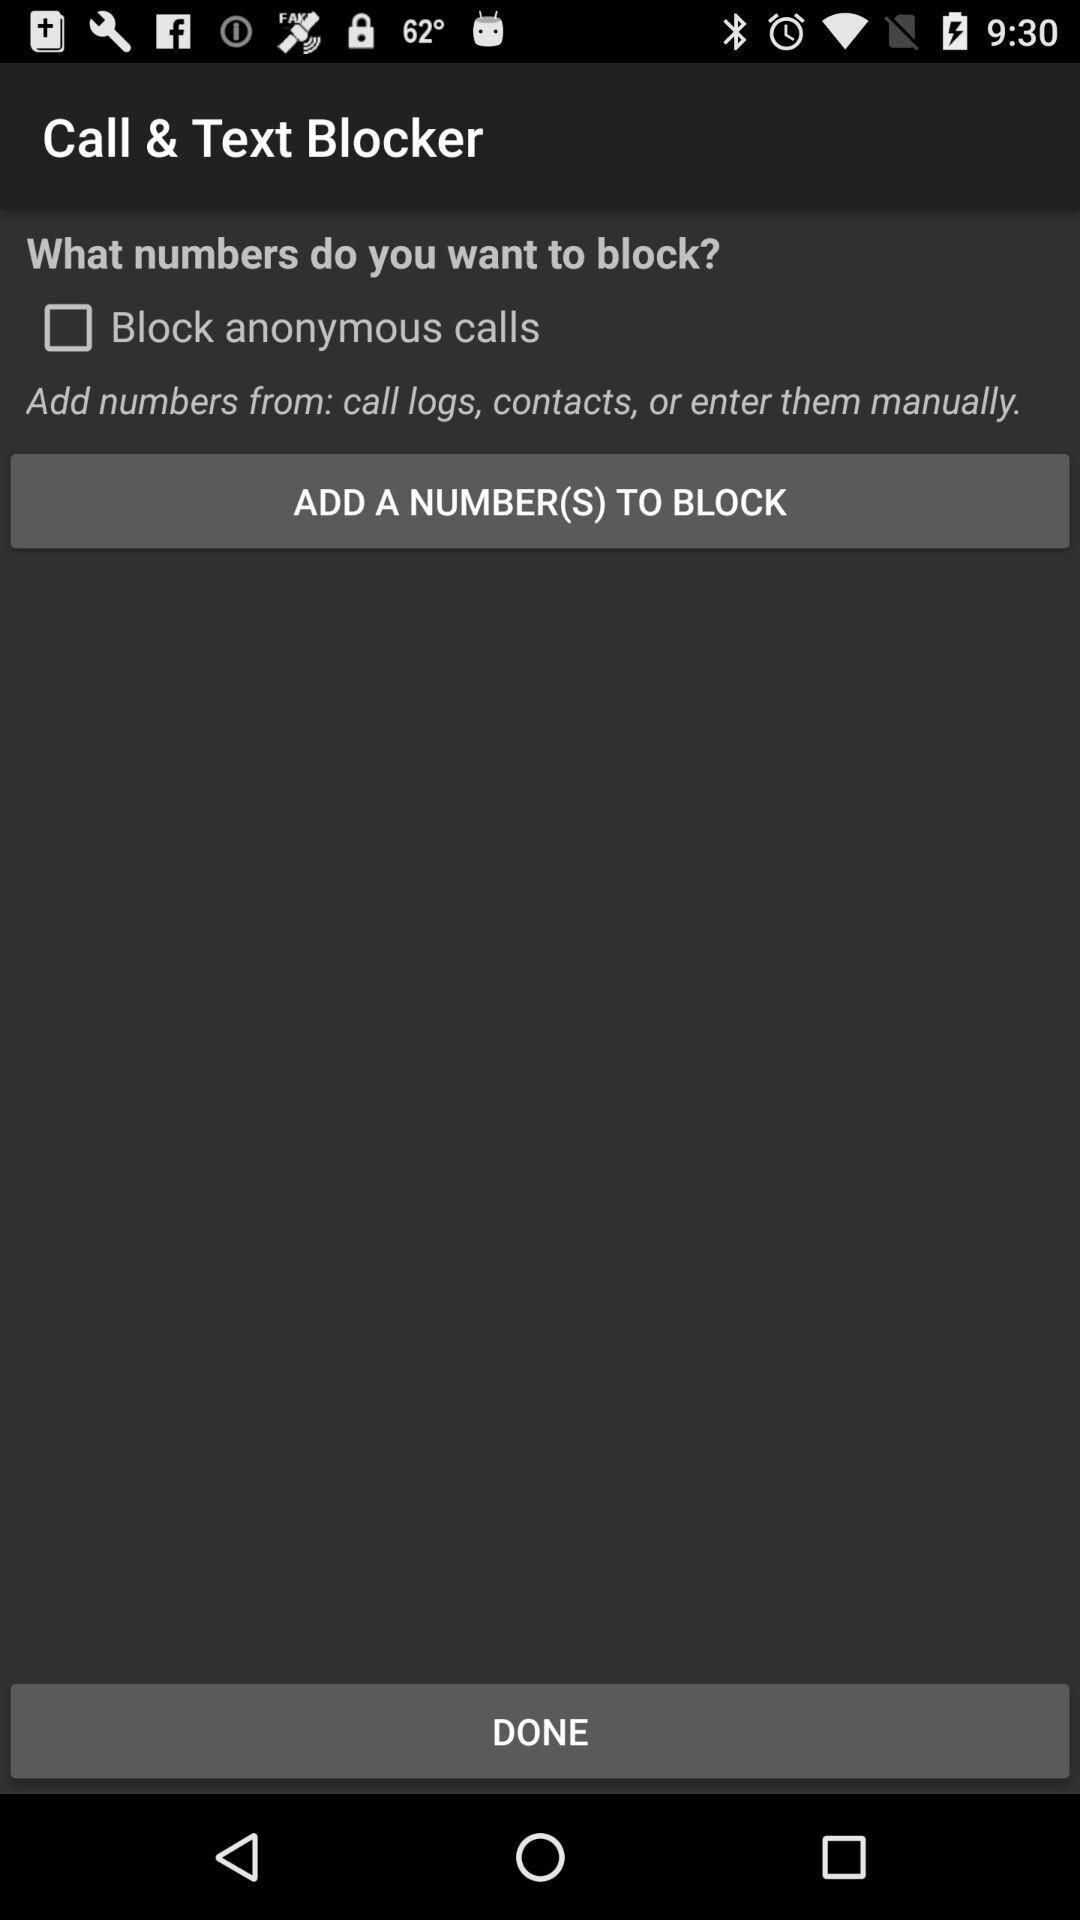  Describe the element at coordinates (540, 1102) in the screenshot. I see `turn on item at the center` at that location.